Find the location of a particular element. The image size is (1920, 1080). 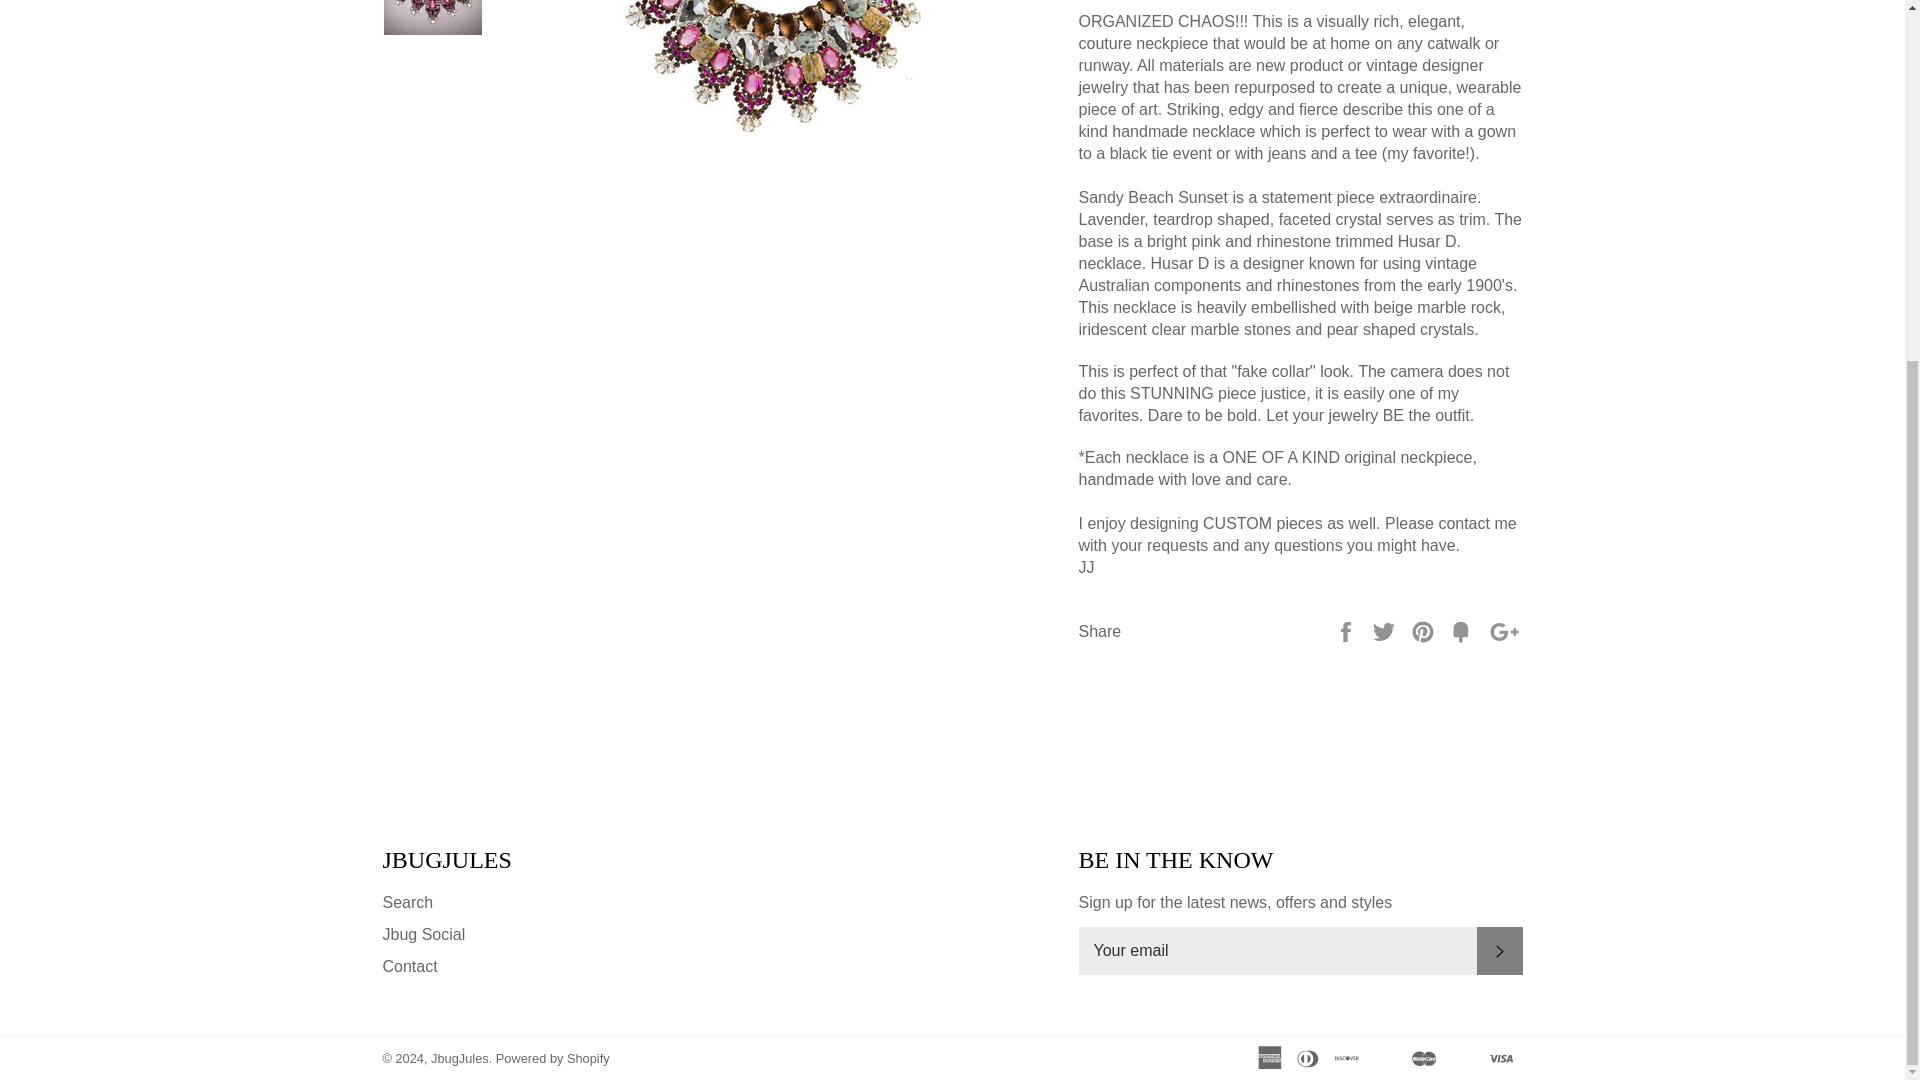

Contact is located at coordinates (410, 966).